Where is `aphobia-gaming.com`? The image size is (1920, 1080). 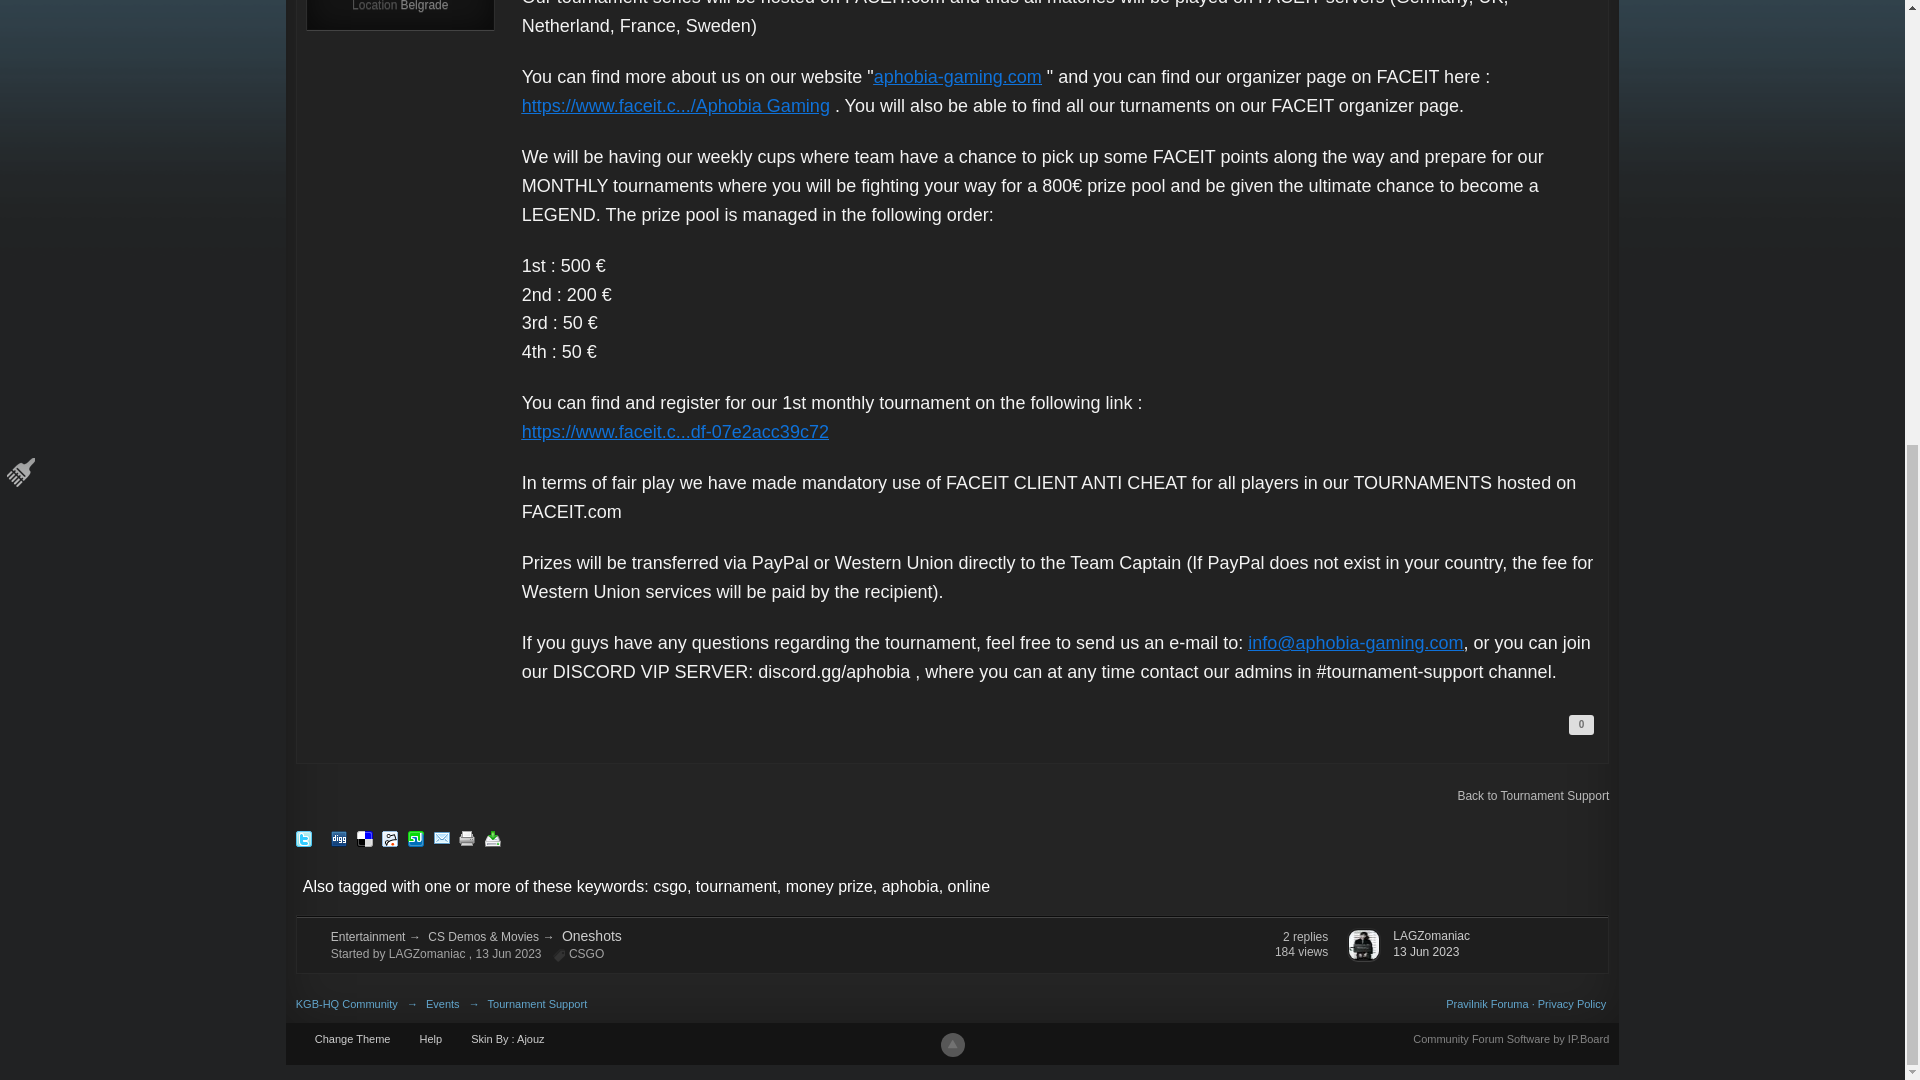 aphobia-gaming.com is located at coordinates (958, 76).